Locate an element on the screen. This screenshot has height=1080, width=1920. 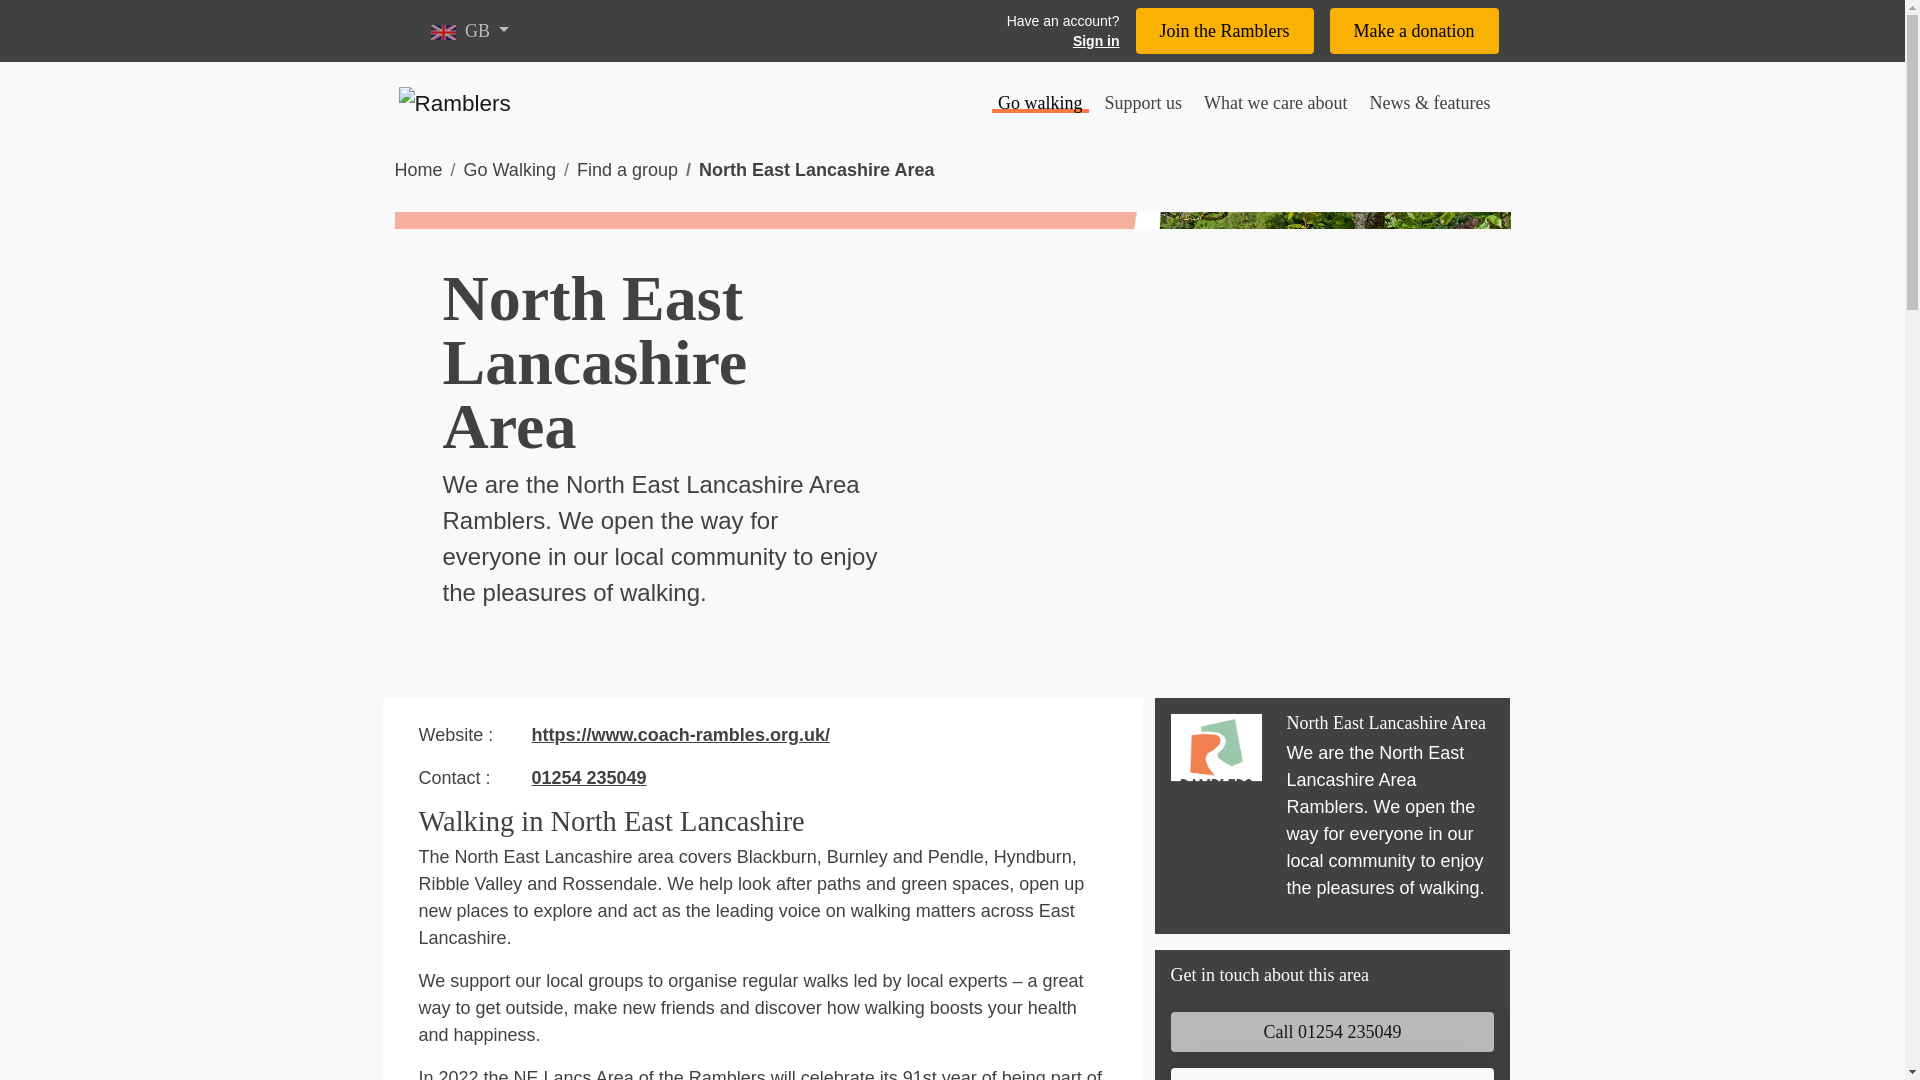
Email is located at coordinates (1331, 1074).